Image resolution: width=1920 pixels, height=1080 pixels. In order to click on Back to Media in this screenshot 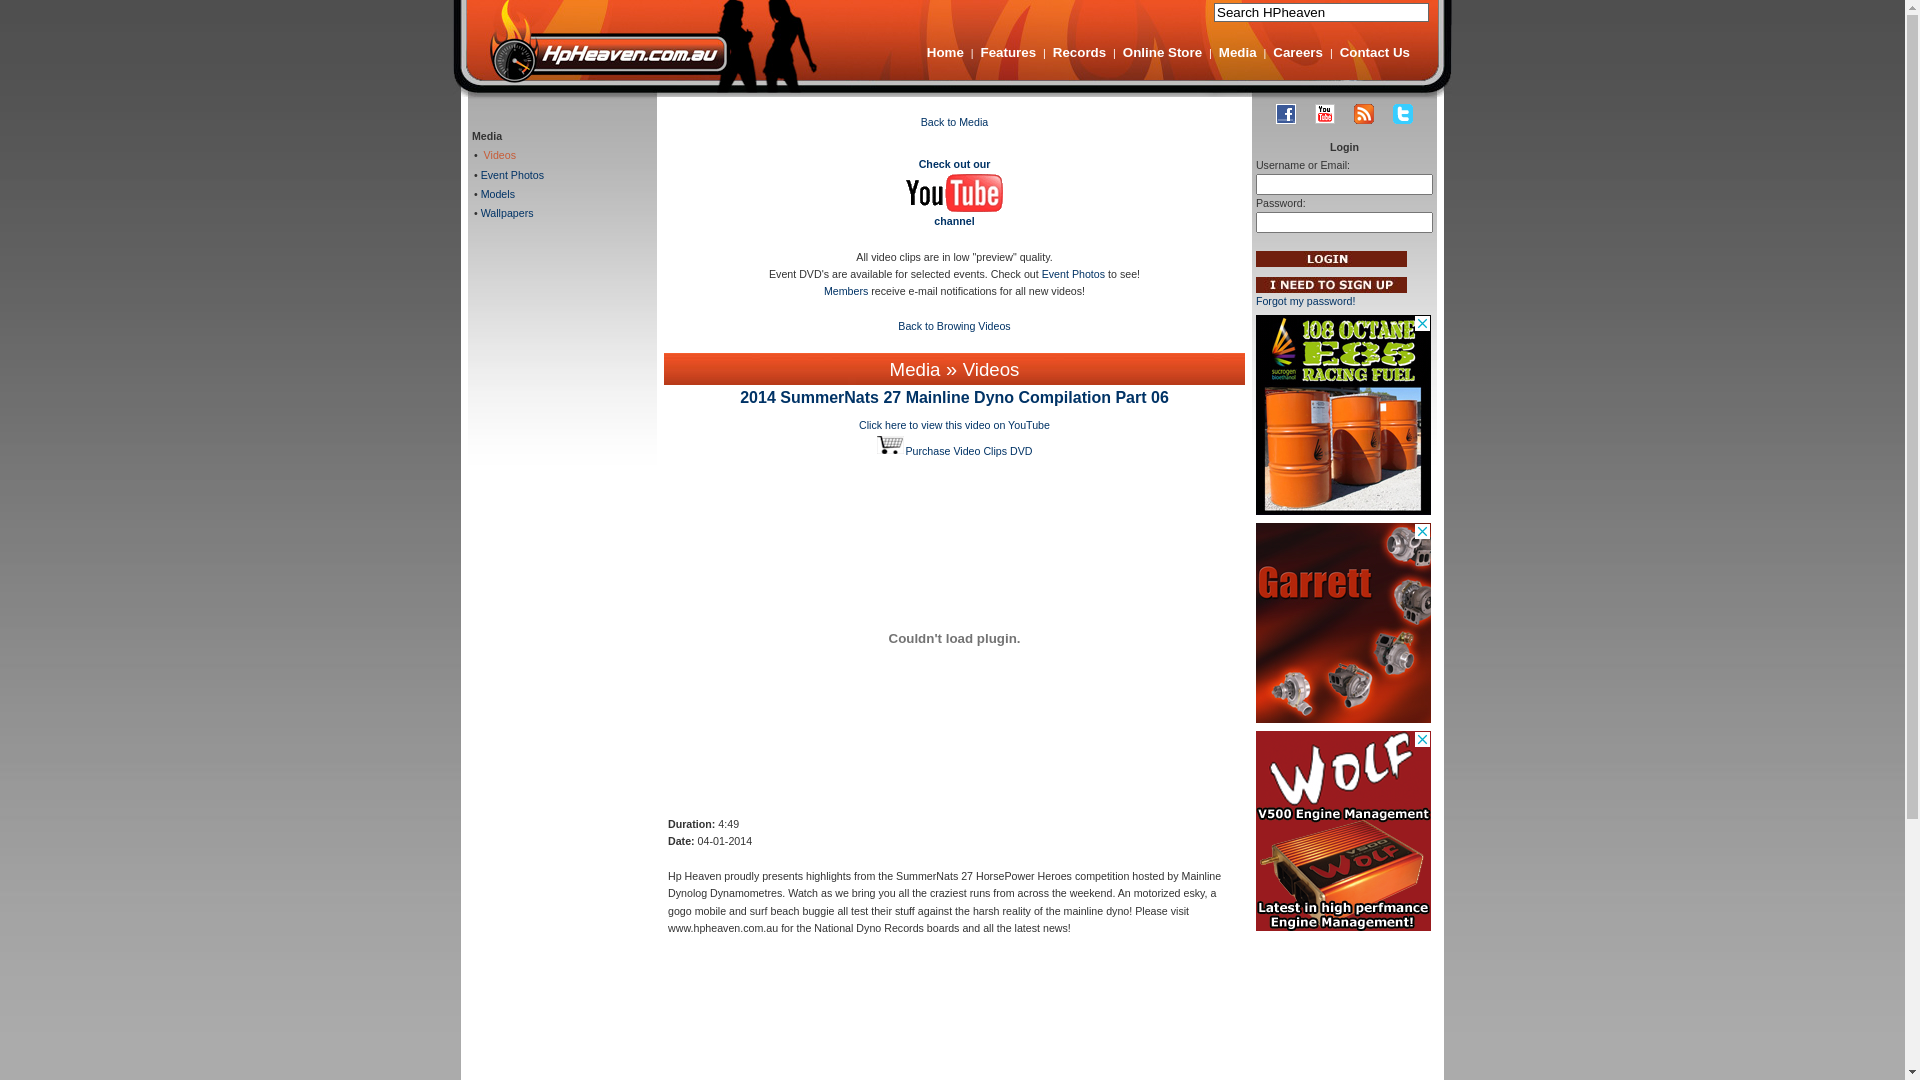, I will do `click(955, 122)`.